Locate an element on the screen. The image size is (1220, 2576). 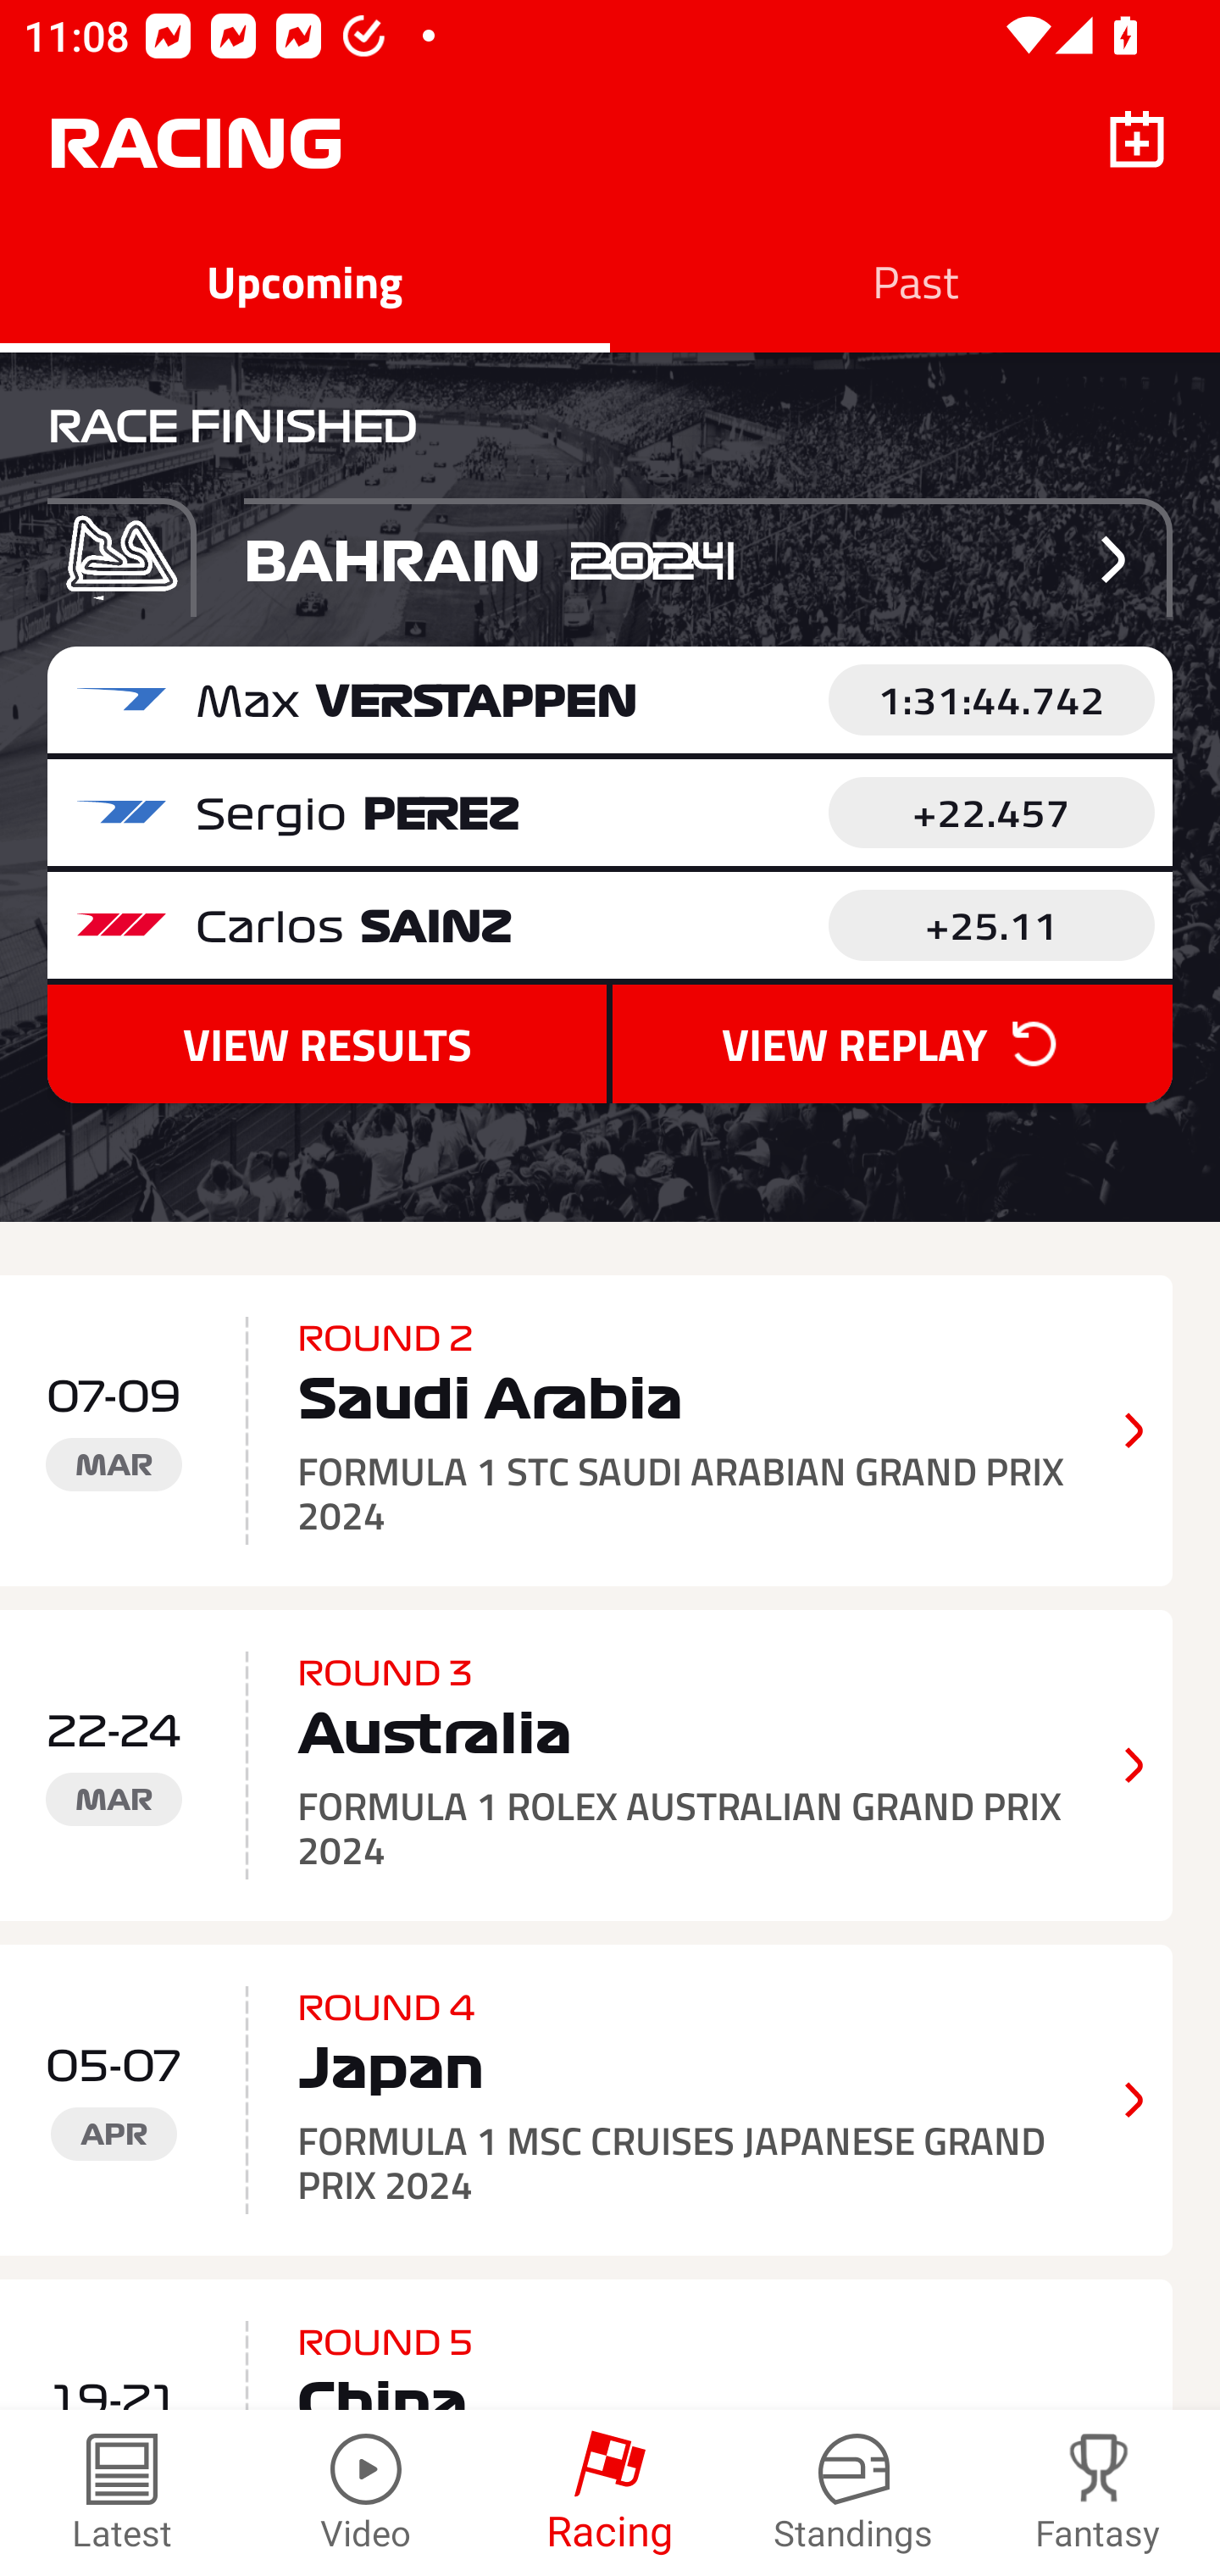
Standings is located at coordinates (854, 2493).